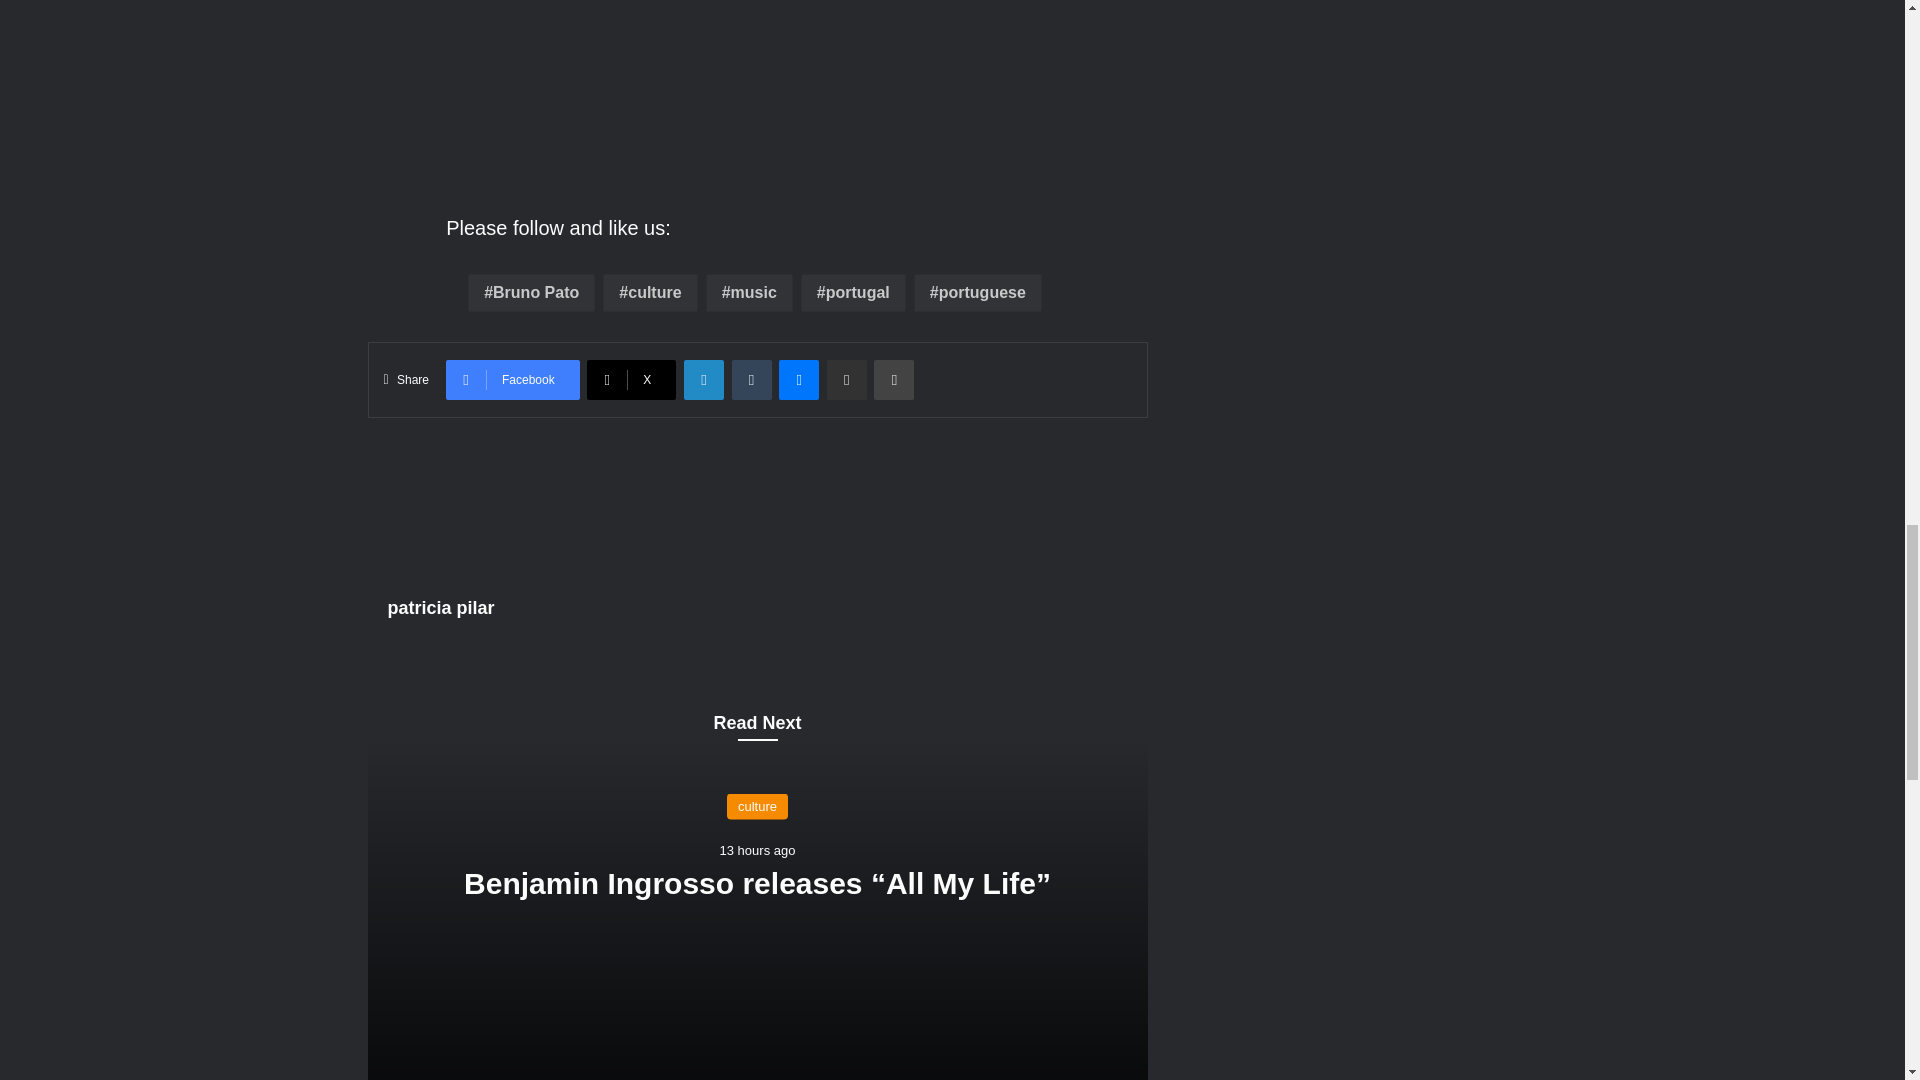  I want to click on Pin Share, so click(906, 250).